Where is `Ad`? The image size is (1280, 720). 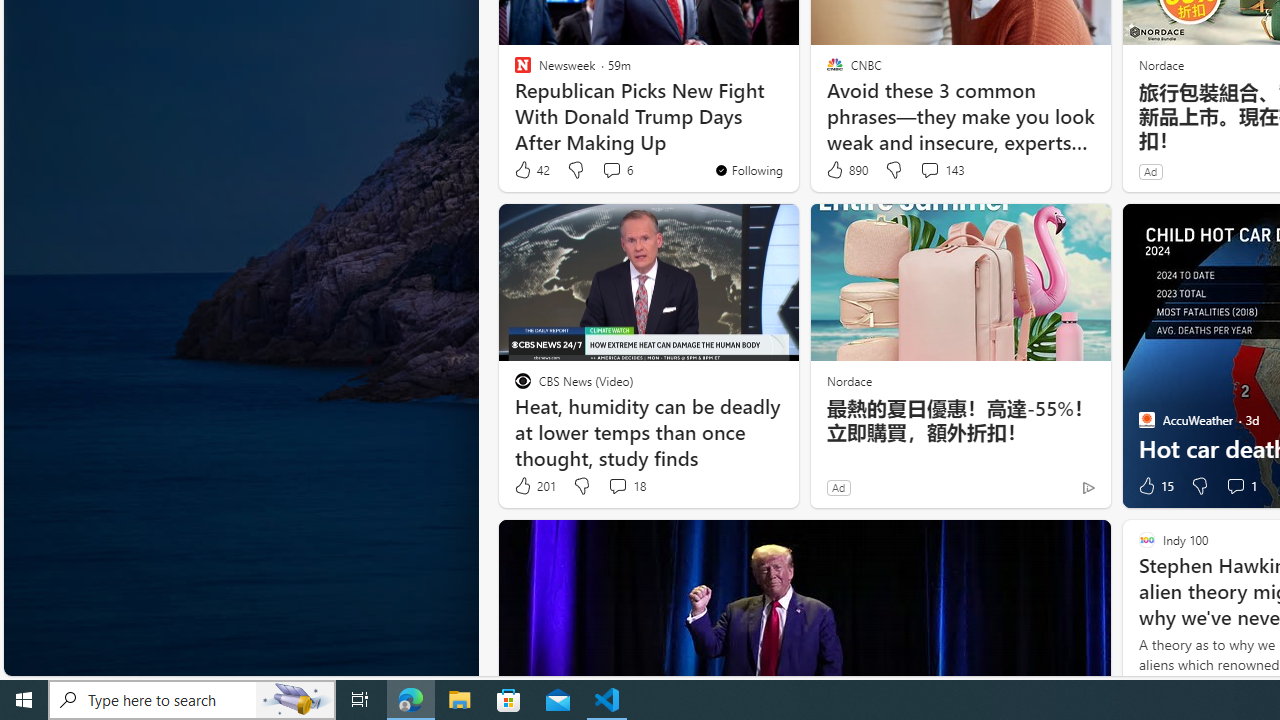
Ad is located at coordinates (838, 487).